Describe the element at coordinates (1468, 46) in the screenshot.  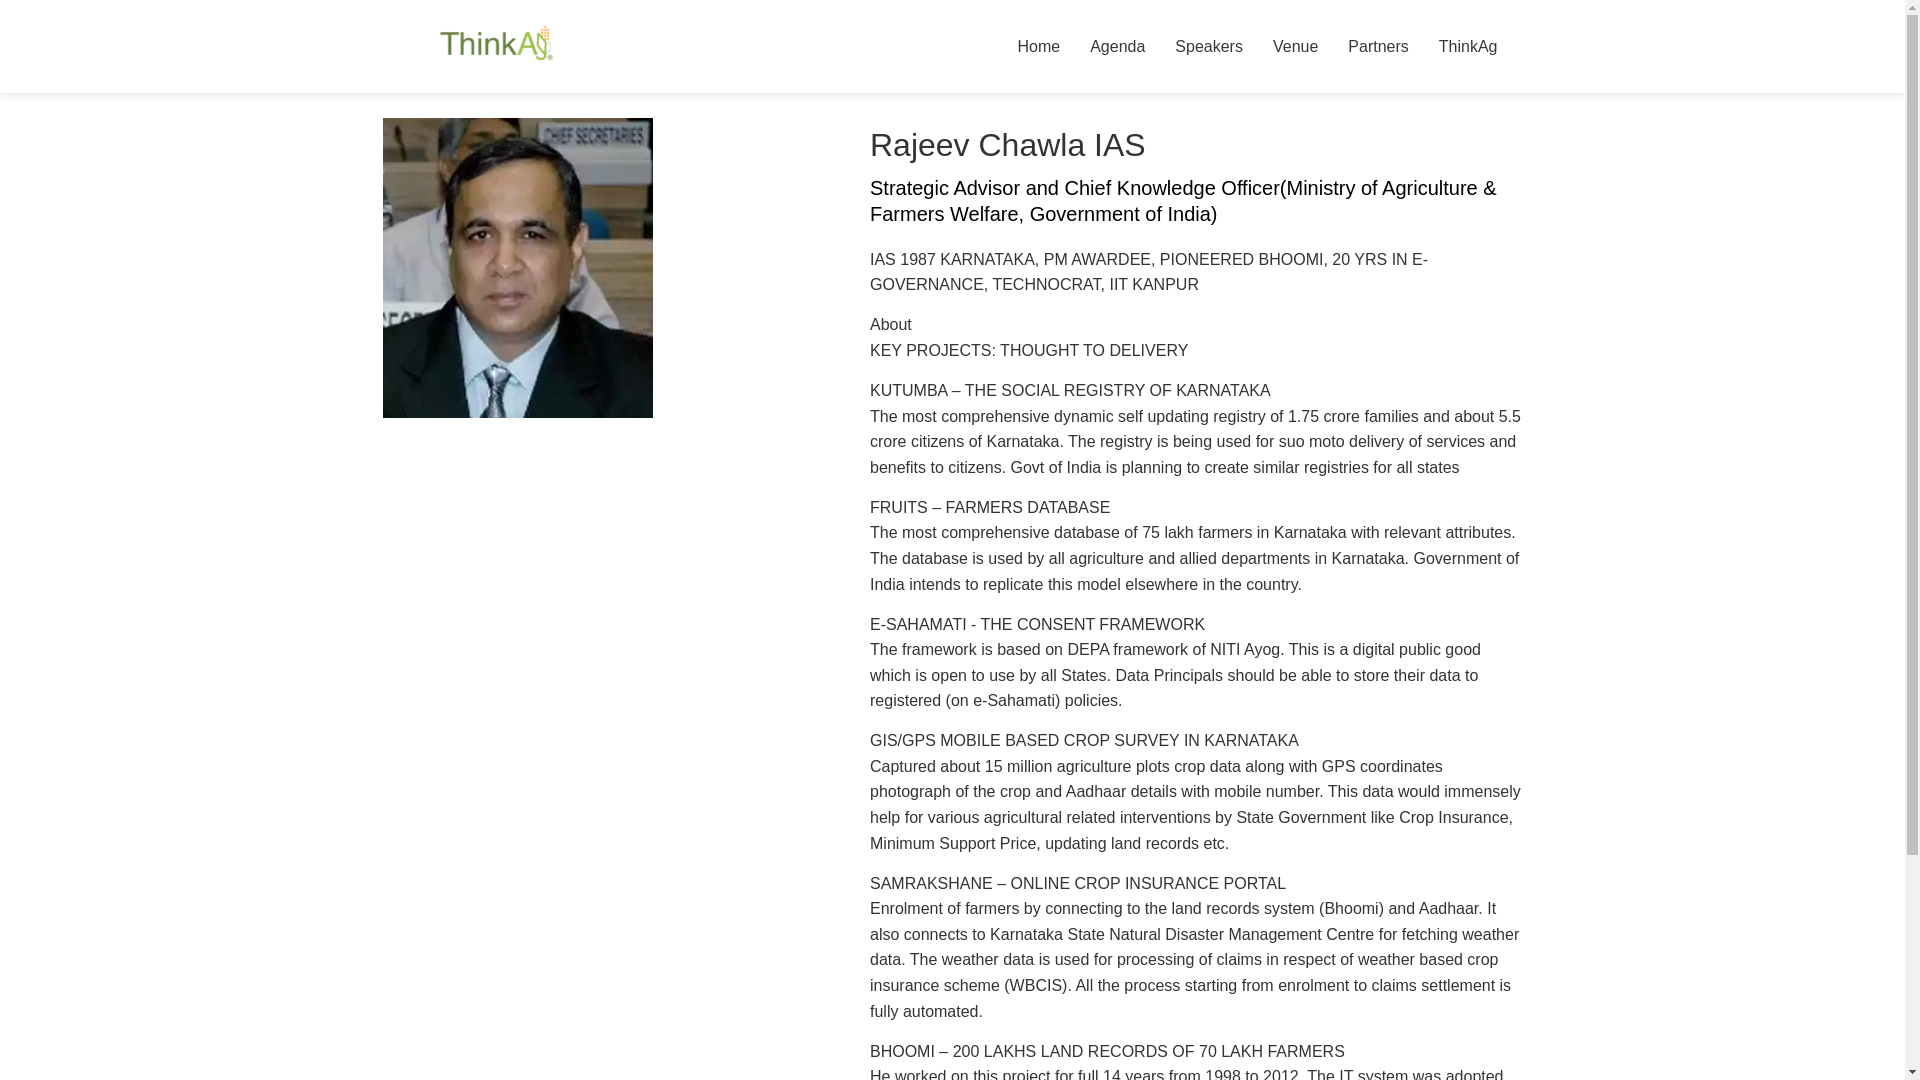
I see `ThinkAg` at that location.